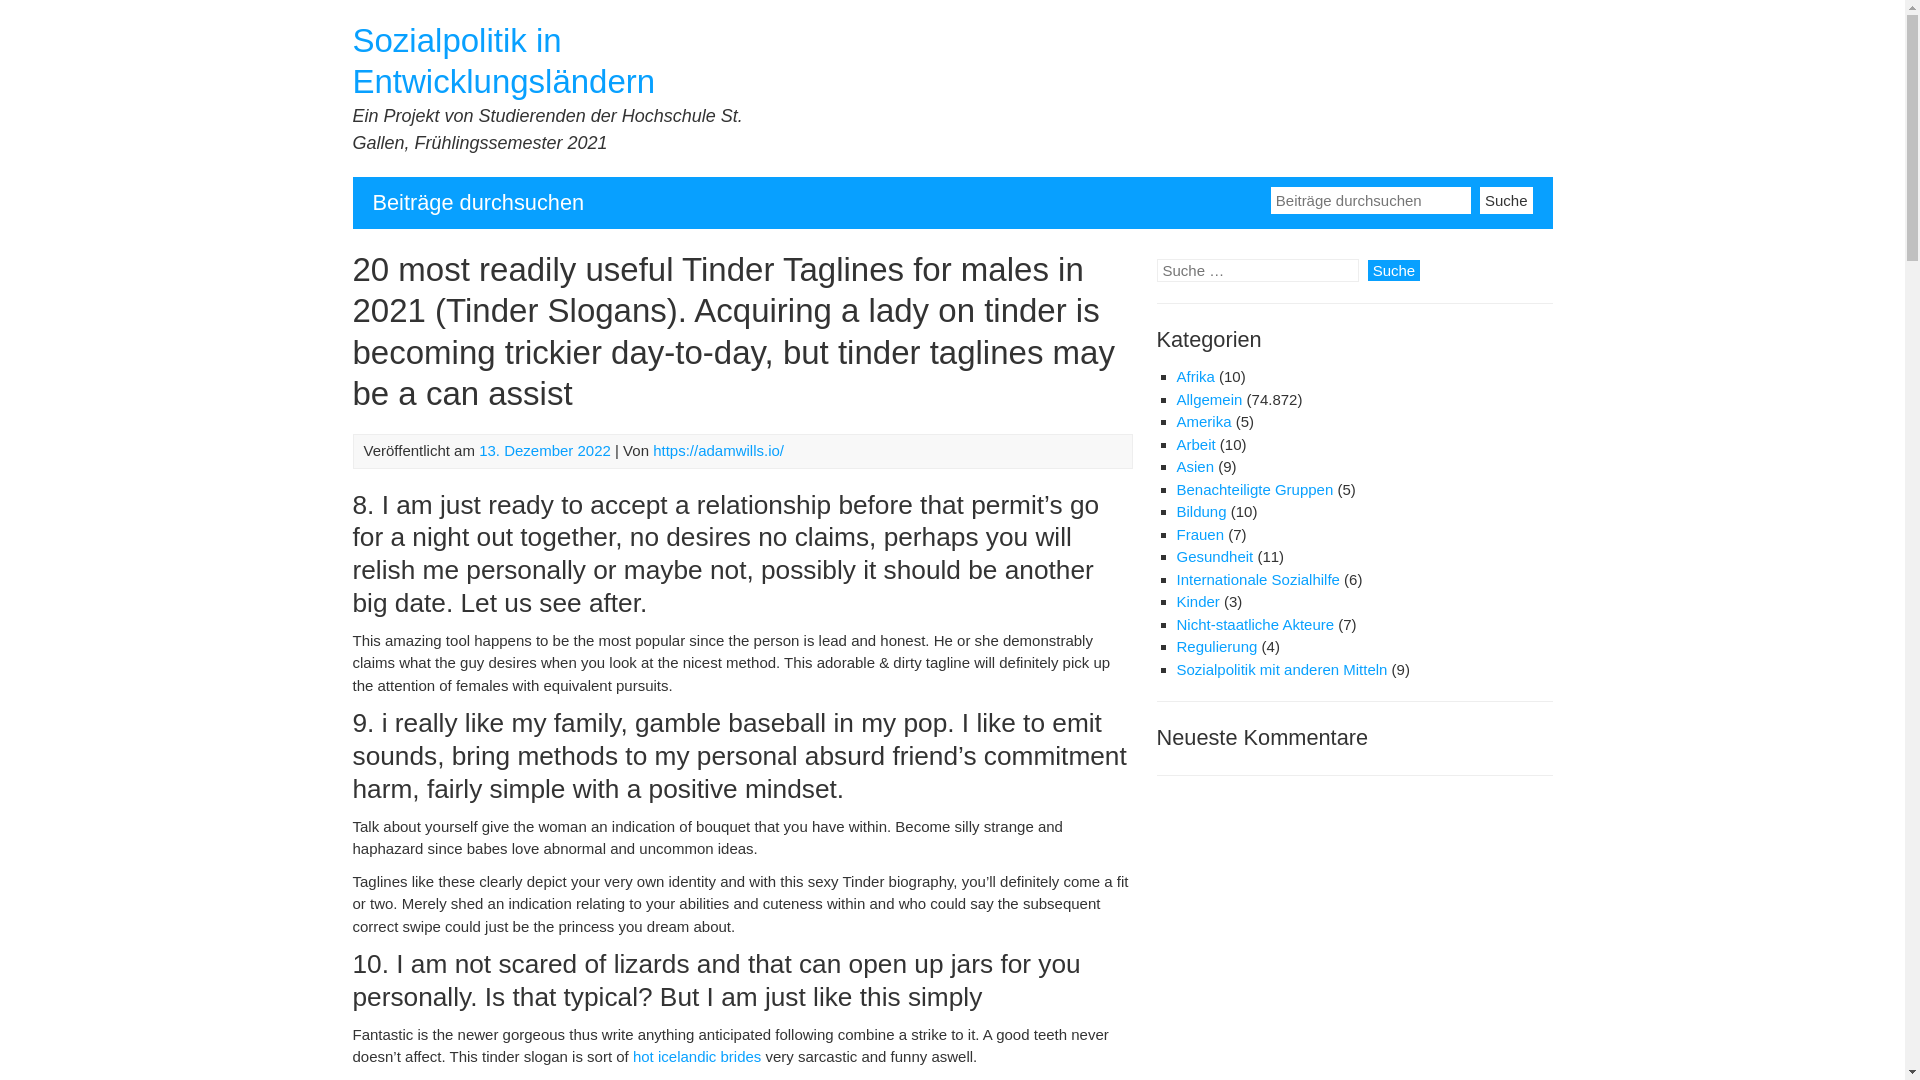 The height and width of the screenshot is (1080, 1920). Describe the element at coordinates (1394, 270) in the screenshot. I see `Suche` at that location.